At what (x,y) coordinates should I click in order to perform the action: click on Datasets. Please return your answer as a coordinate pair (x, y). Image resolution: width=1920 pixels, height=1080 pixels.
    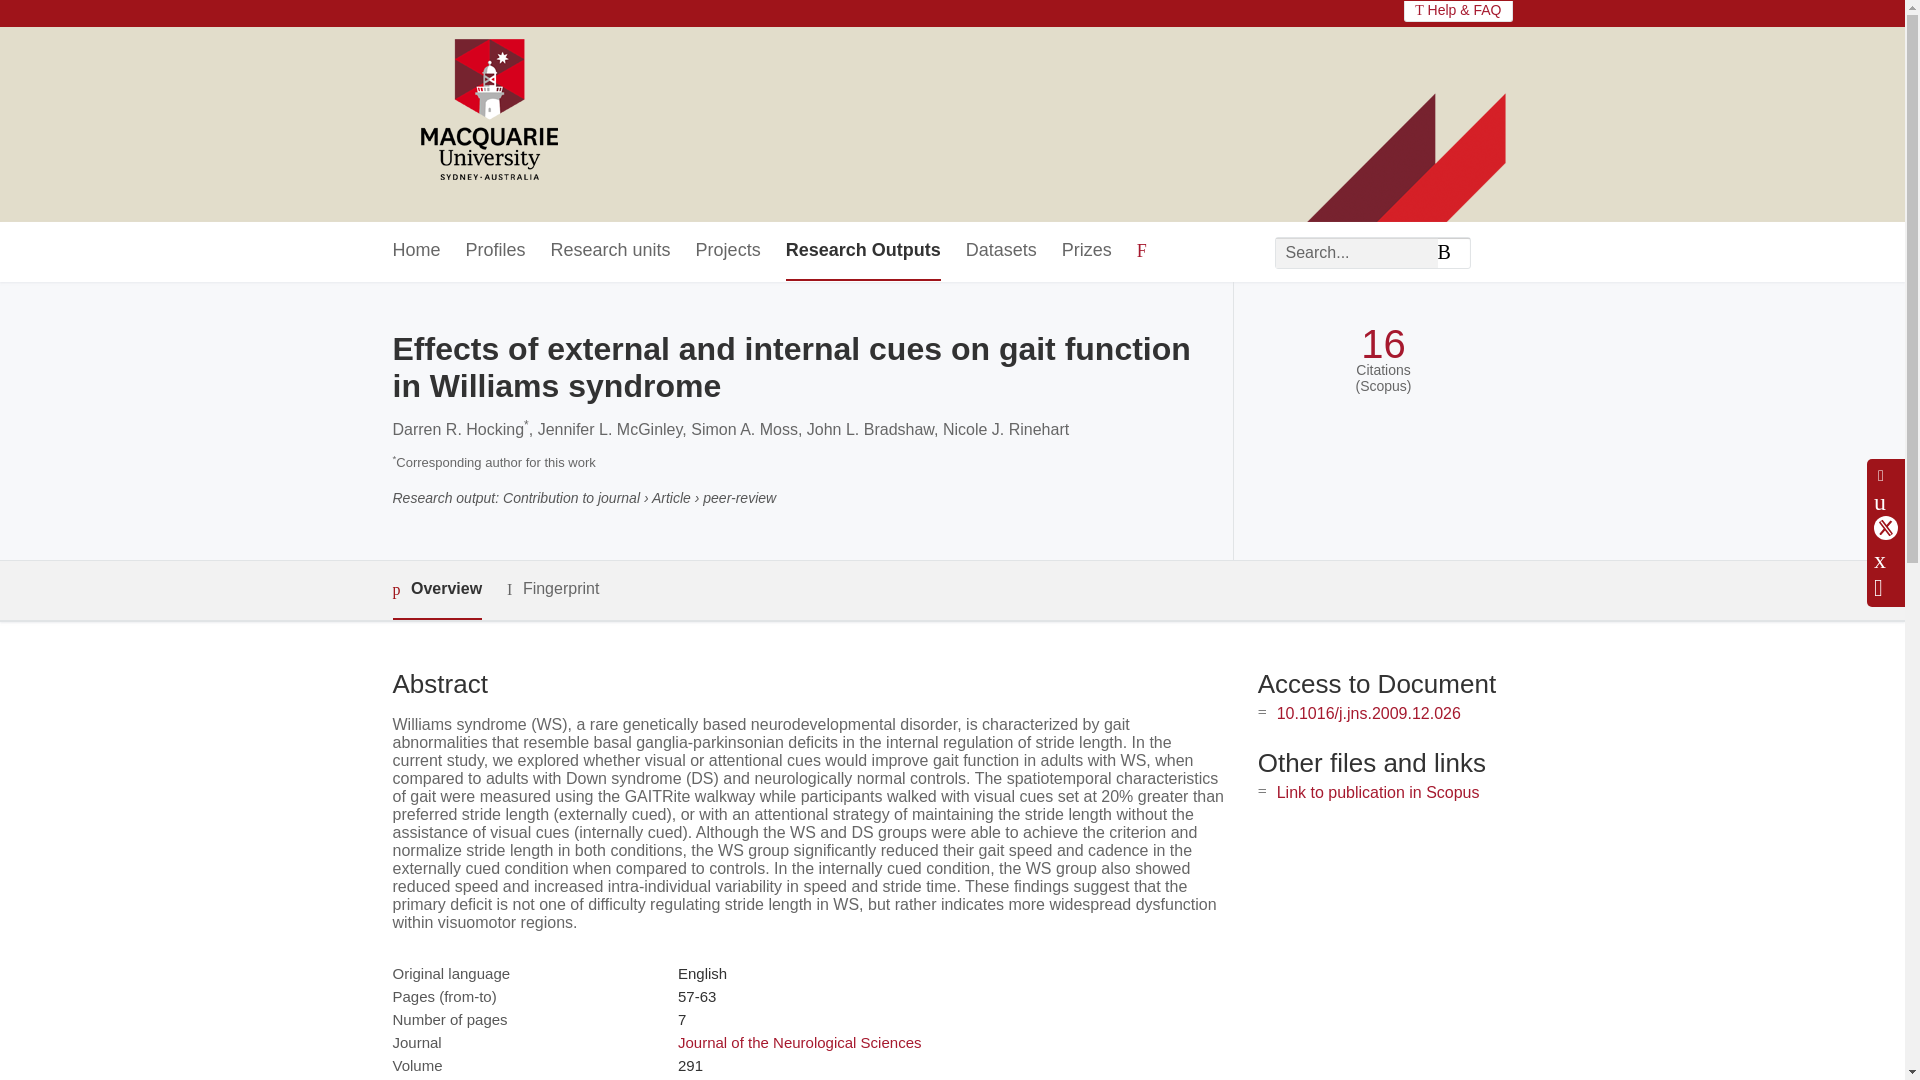
    Looking at the image, I should click on (1000, 251).